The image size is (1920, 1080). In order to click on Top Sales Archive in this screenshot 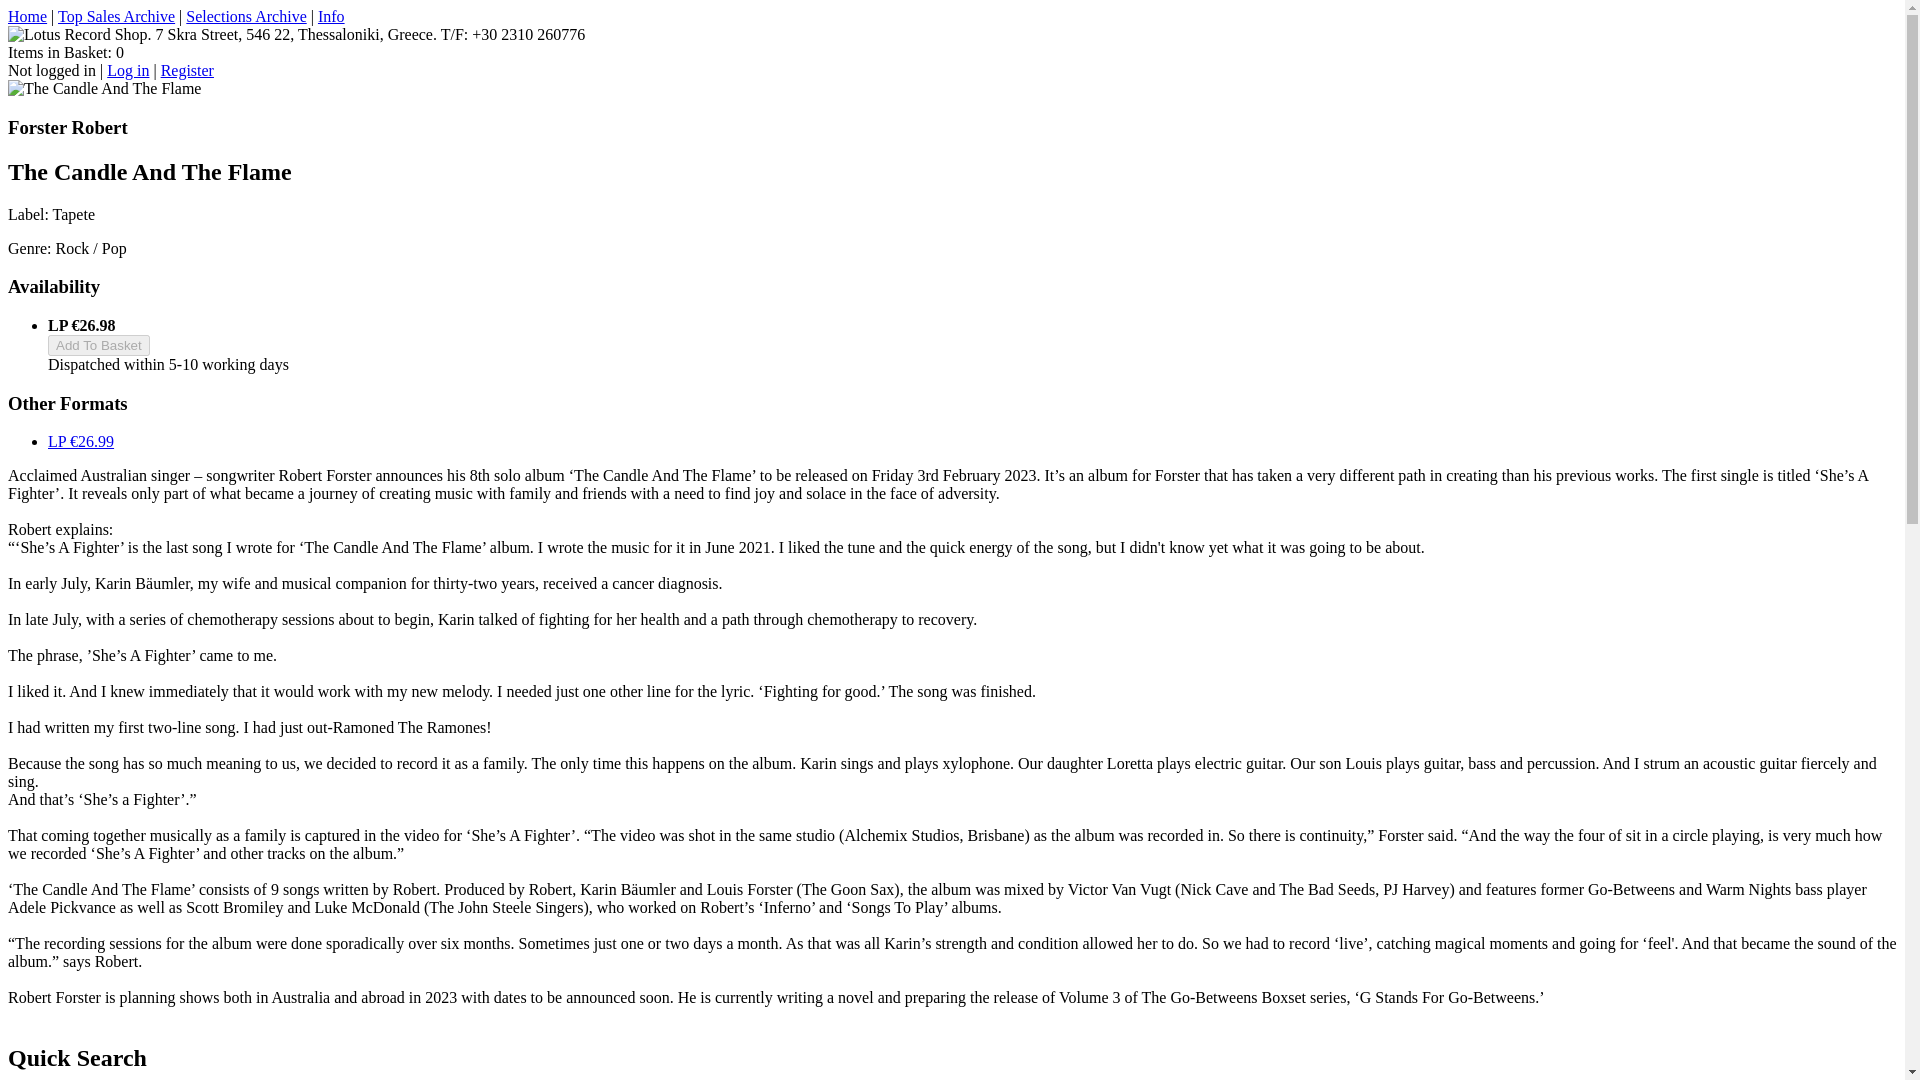, I will do `click(116, 16)`.